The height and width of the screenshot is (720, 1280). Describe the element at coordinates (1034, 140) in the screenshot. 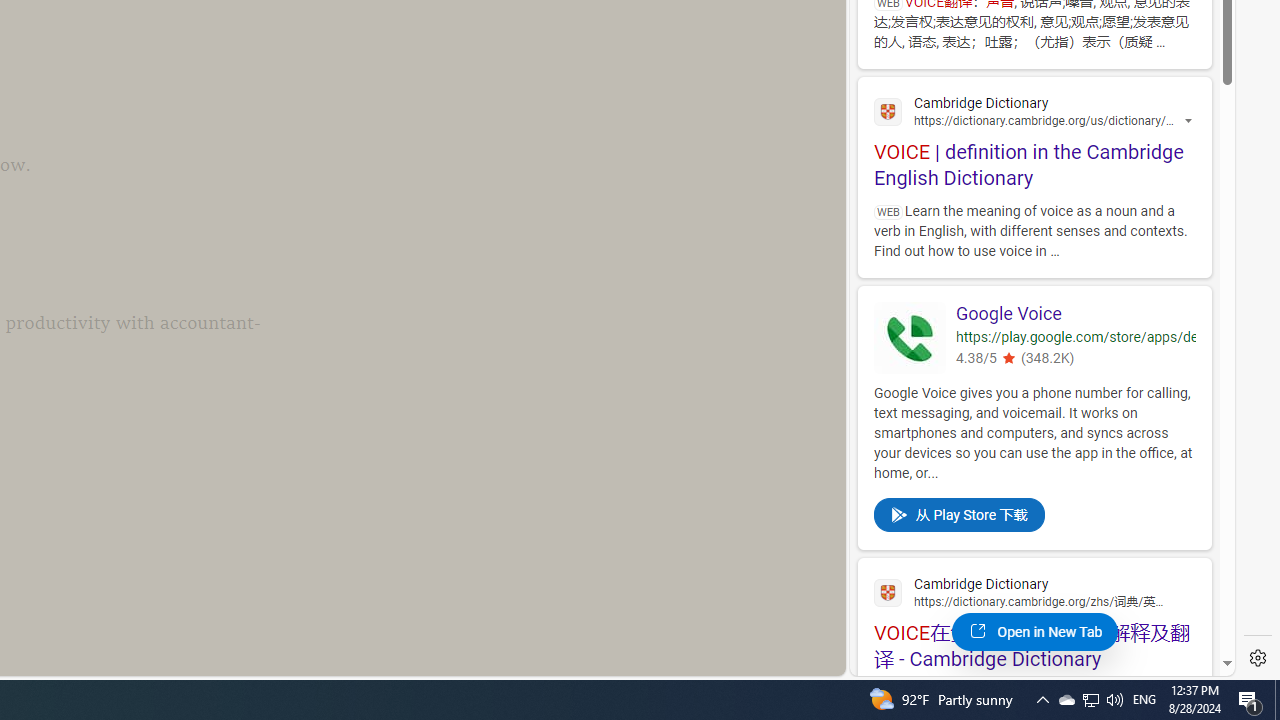

I see `VOICE | definition in the Cambridge English Dictionary` at that location.